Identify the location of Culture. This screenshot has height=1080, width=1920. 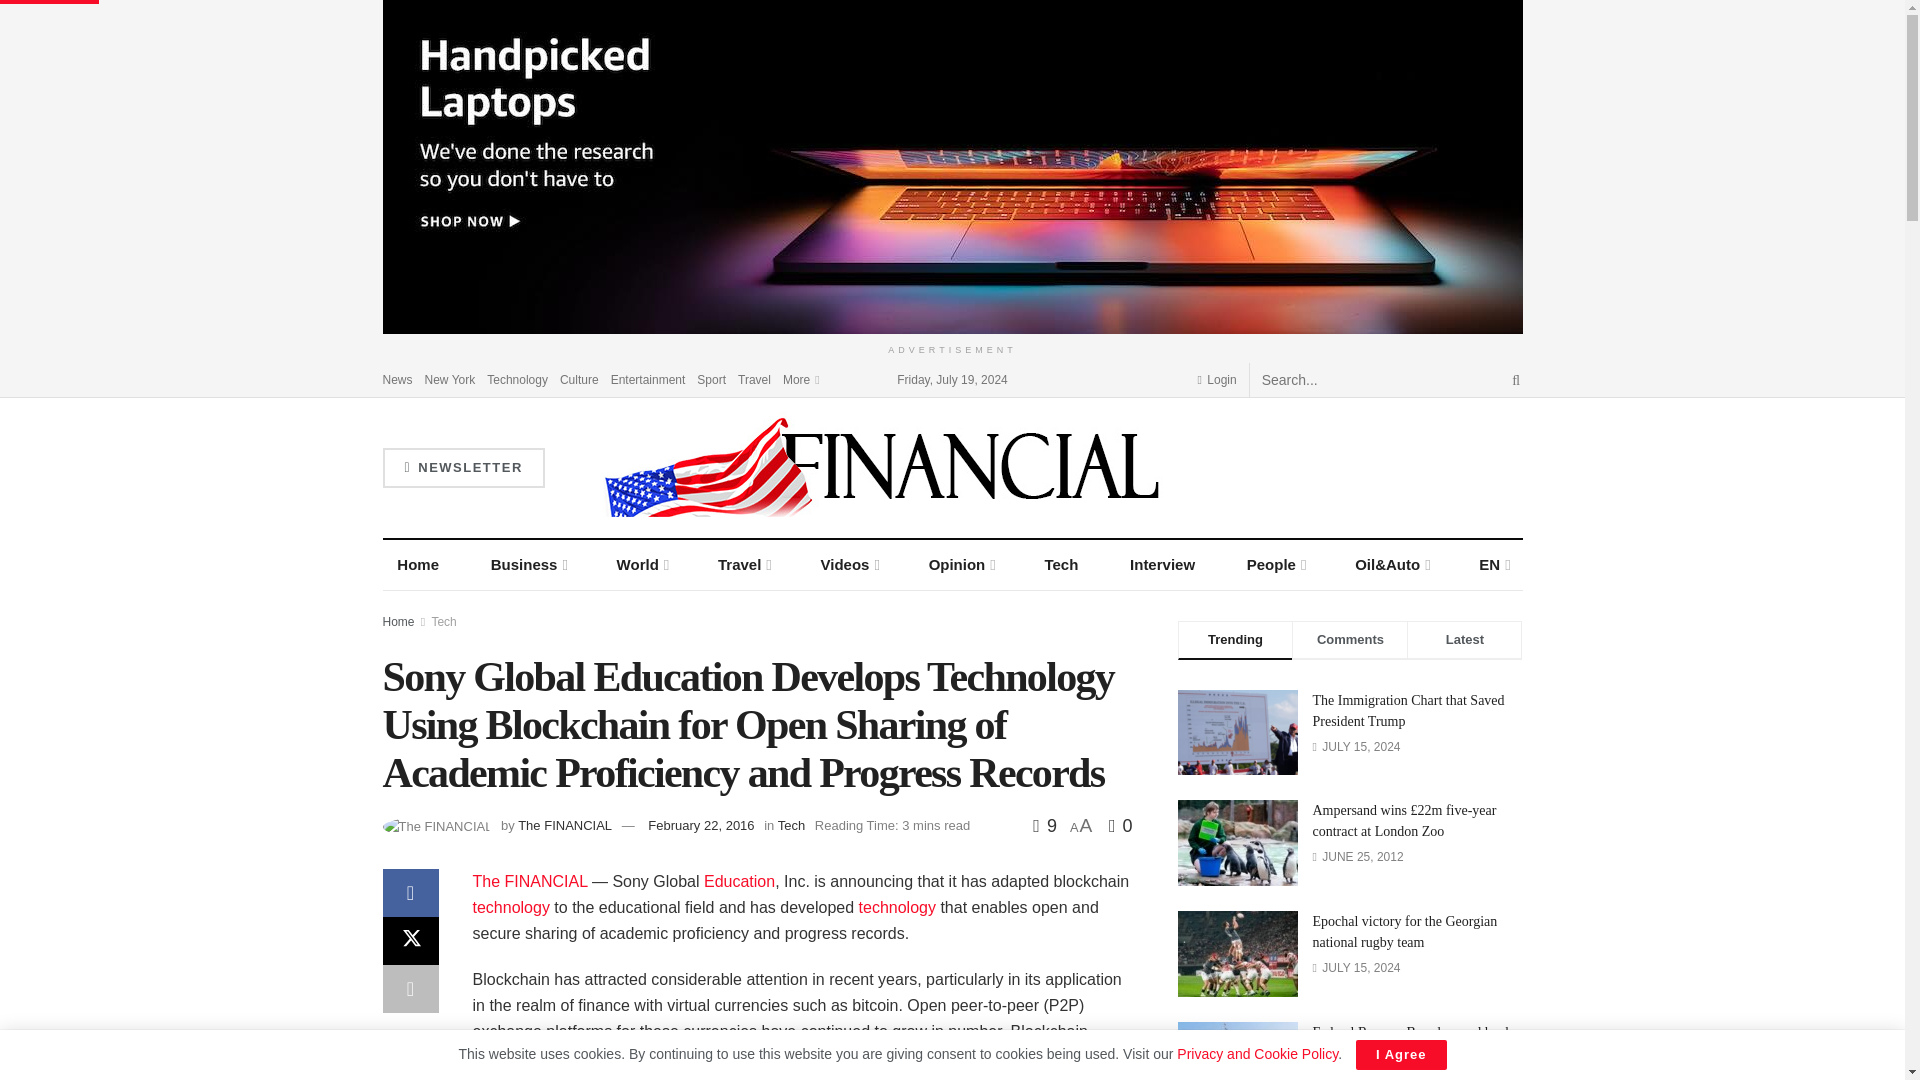
(580, 378).